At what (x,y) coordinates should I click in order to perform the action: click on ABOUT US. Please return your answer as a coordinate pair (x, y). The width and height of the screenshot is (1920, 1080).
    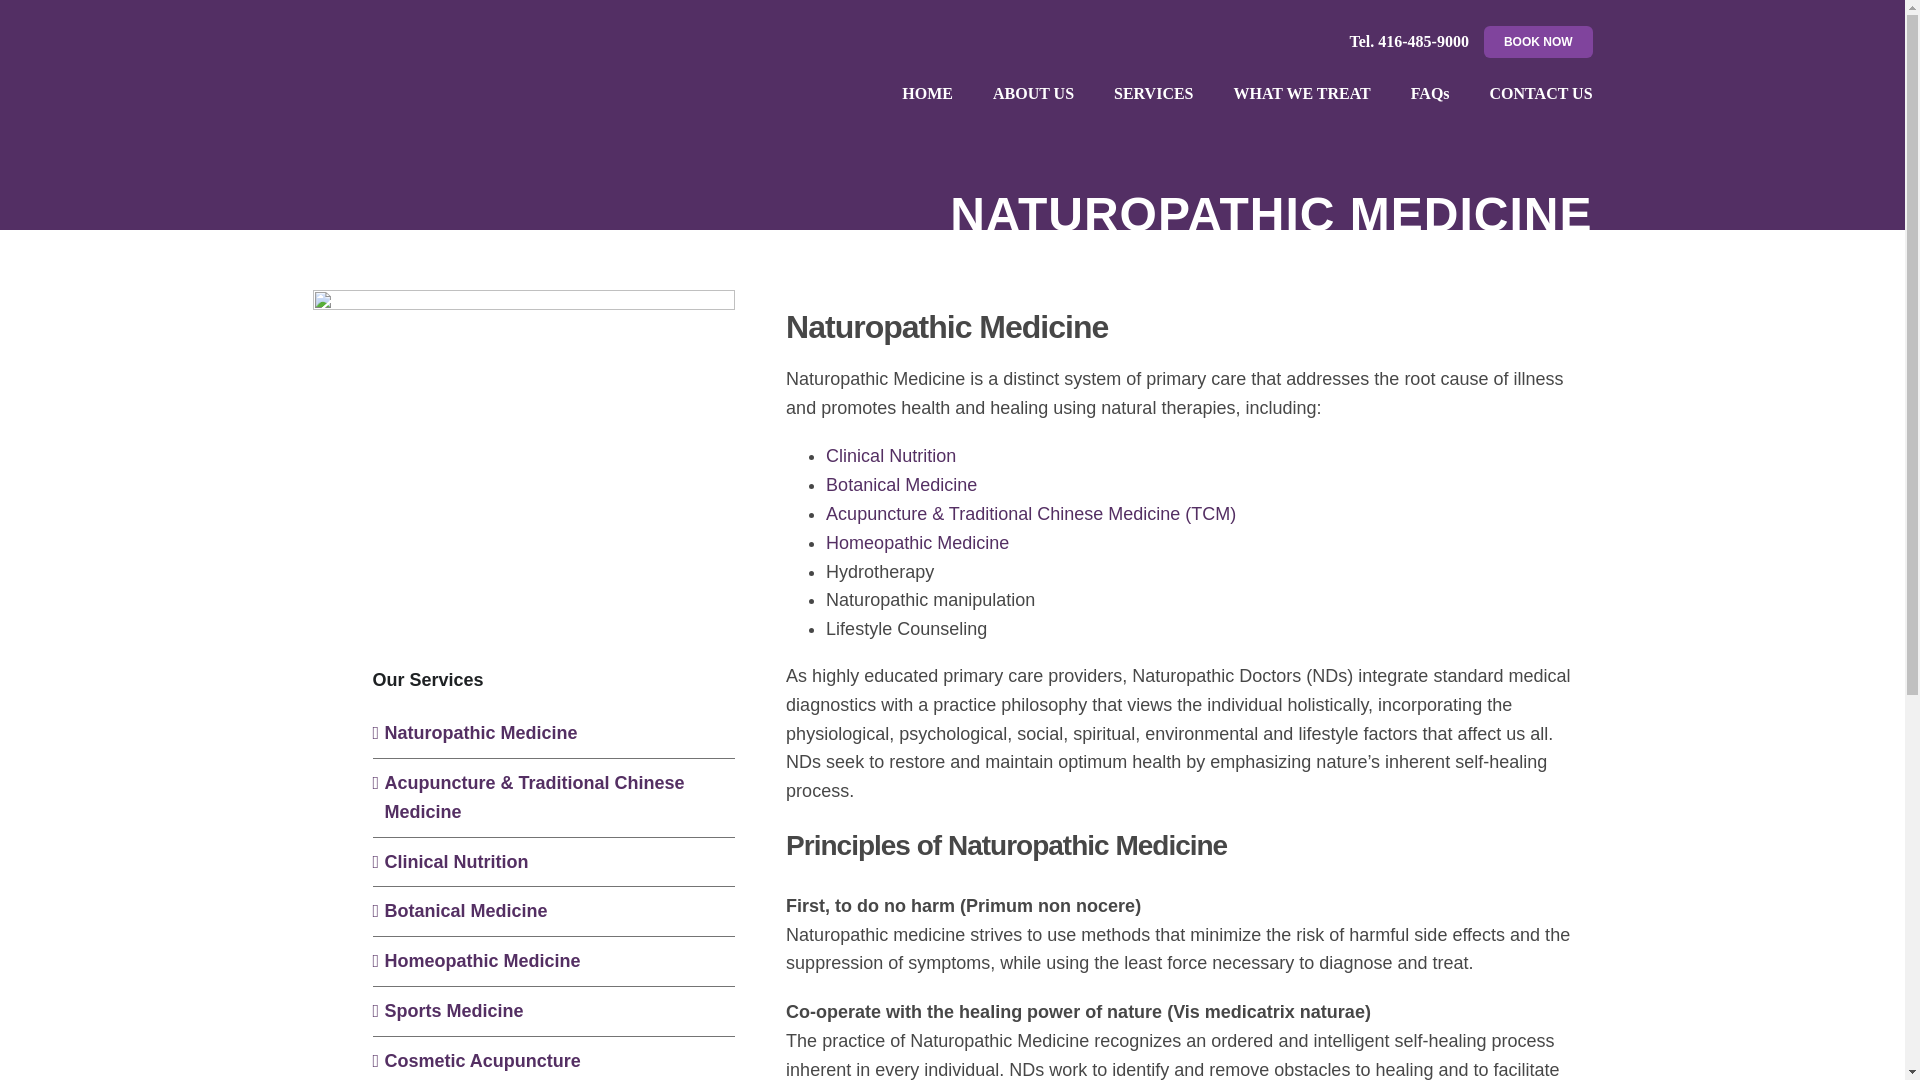
    Looking at the image, I should click on (1032, 94).